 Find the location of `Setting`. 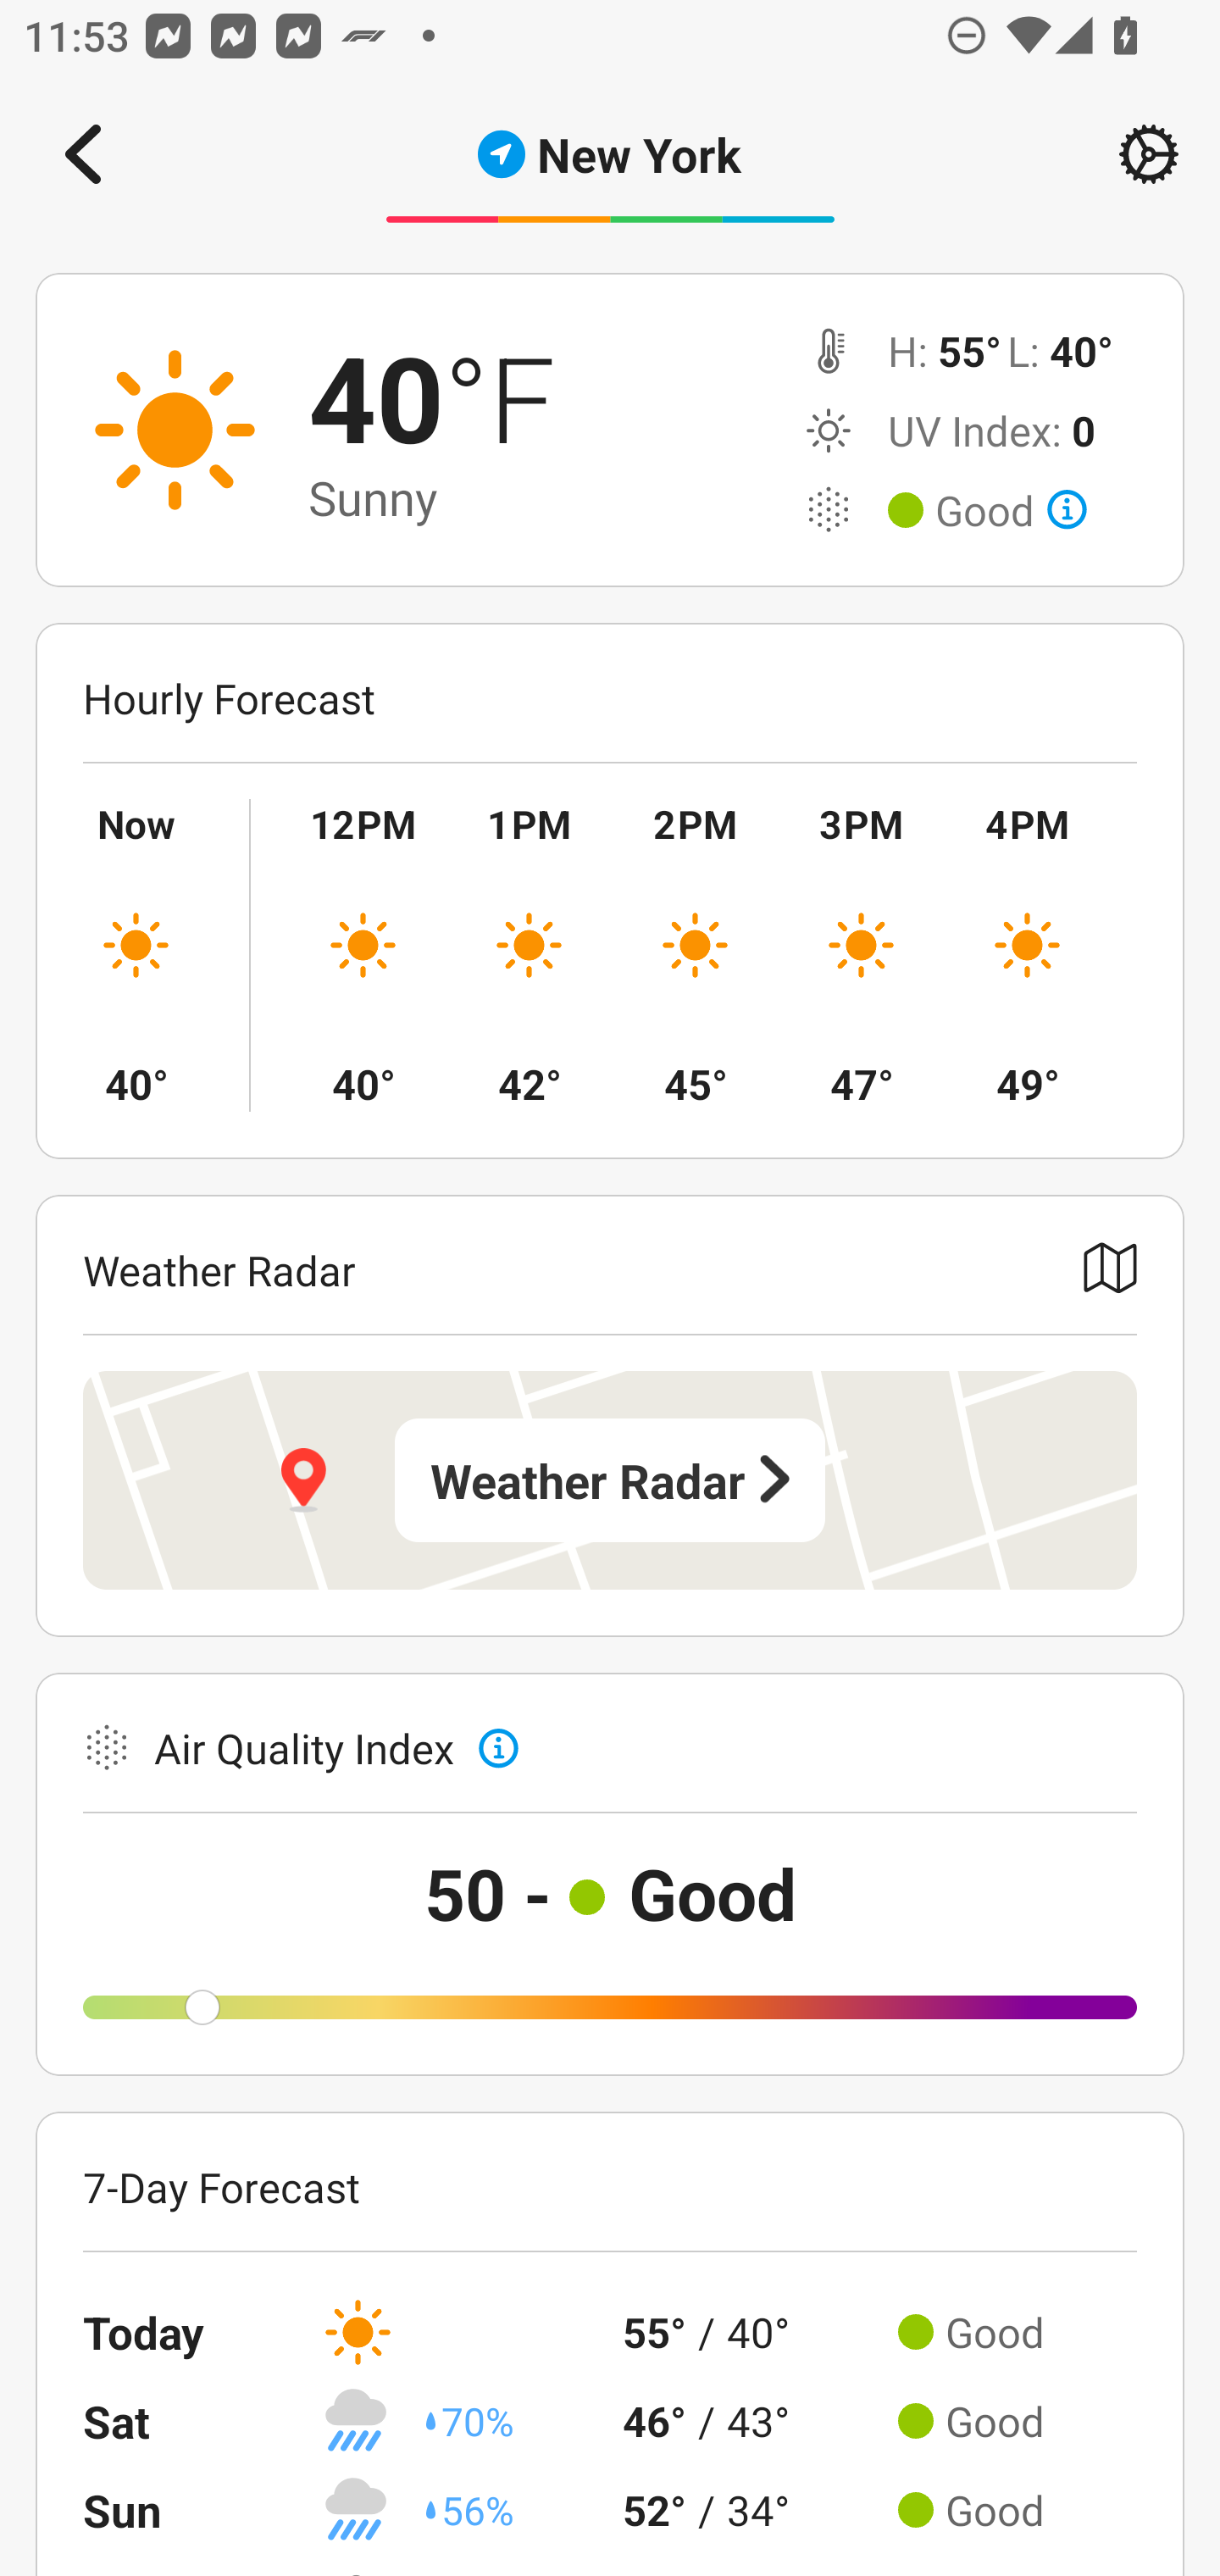

Setting is located at coordinates (1149, 154).